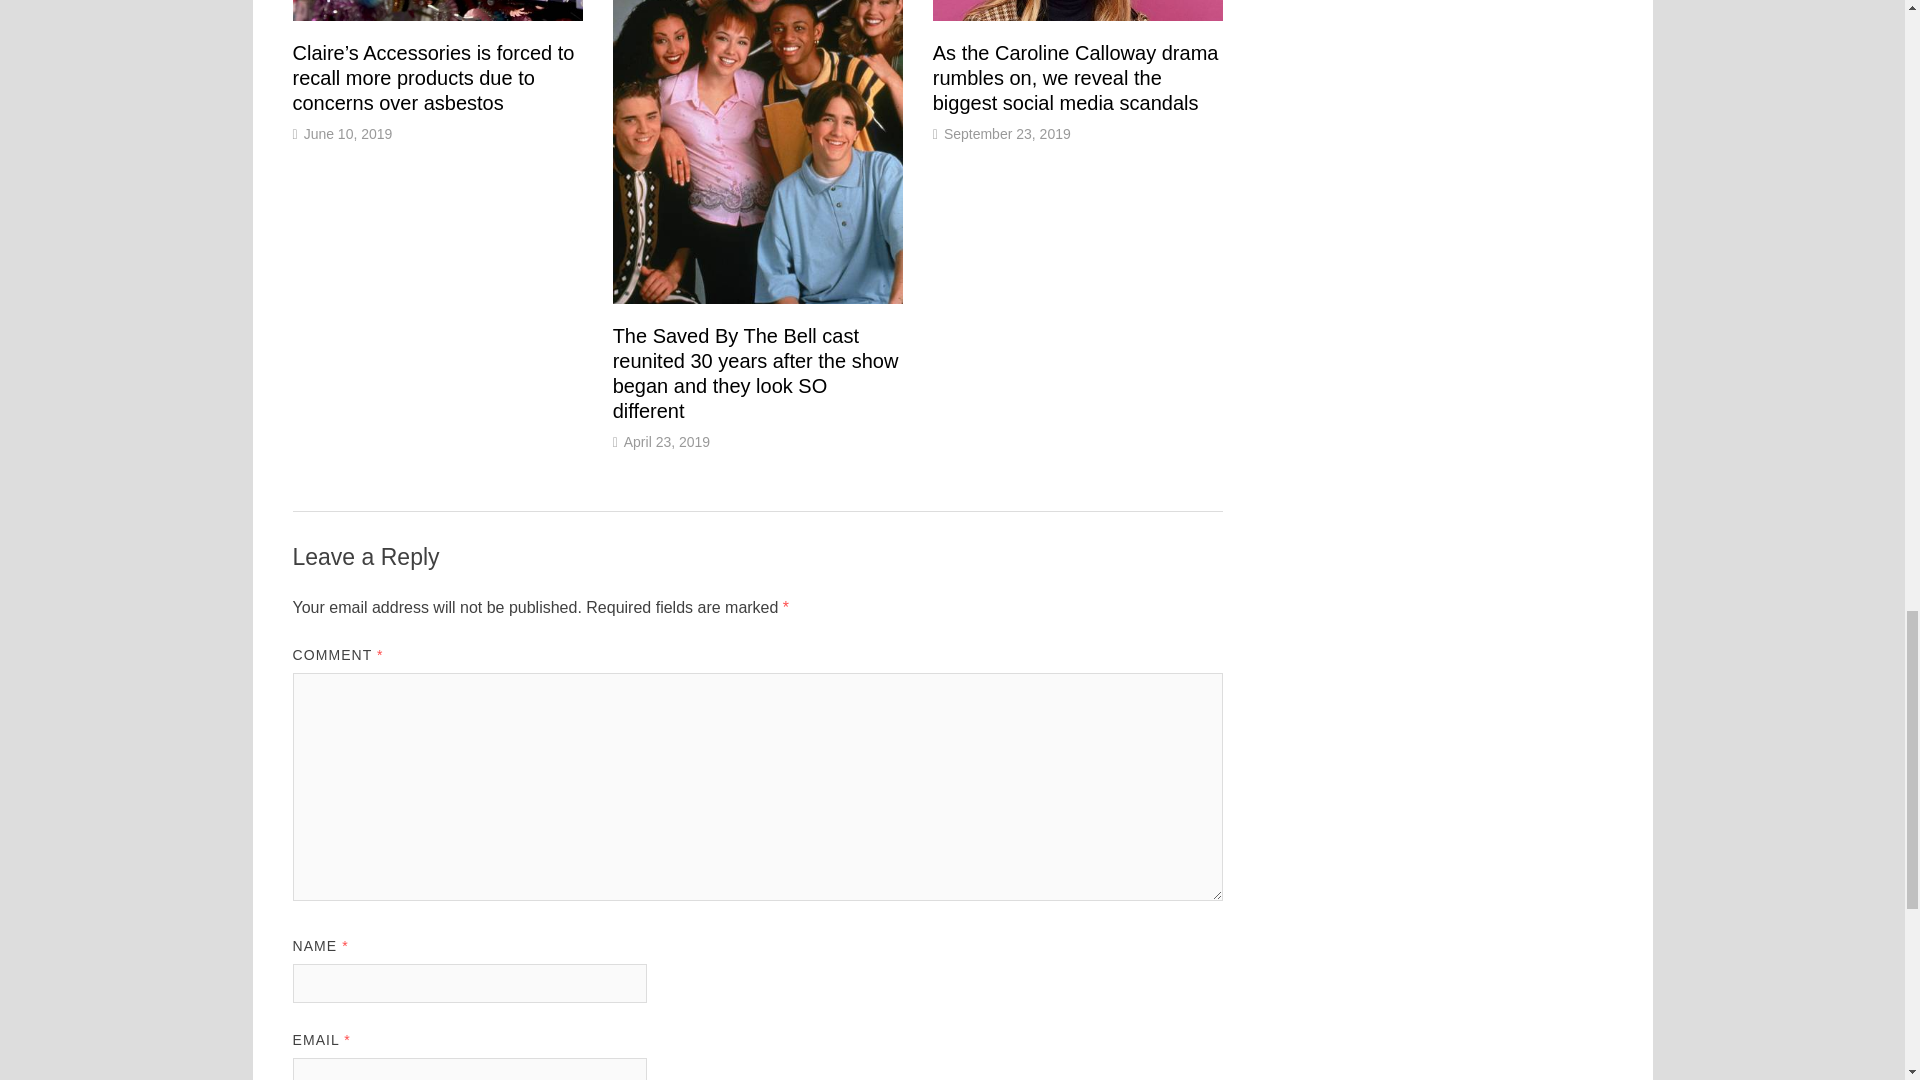 This screenshot has width=1920, height=1080. I want to click on September 23, 2019, so click(1008, 134).